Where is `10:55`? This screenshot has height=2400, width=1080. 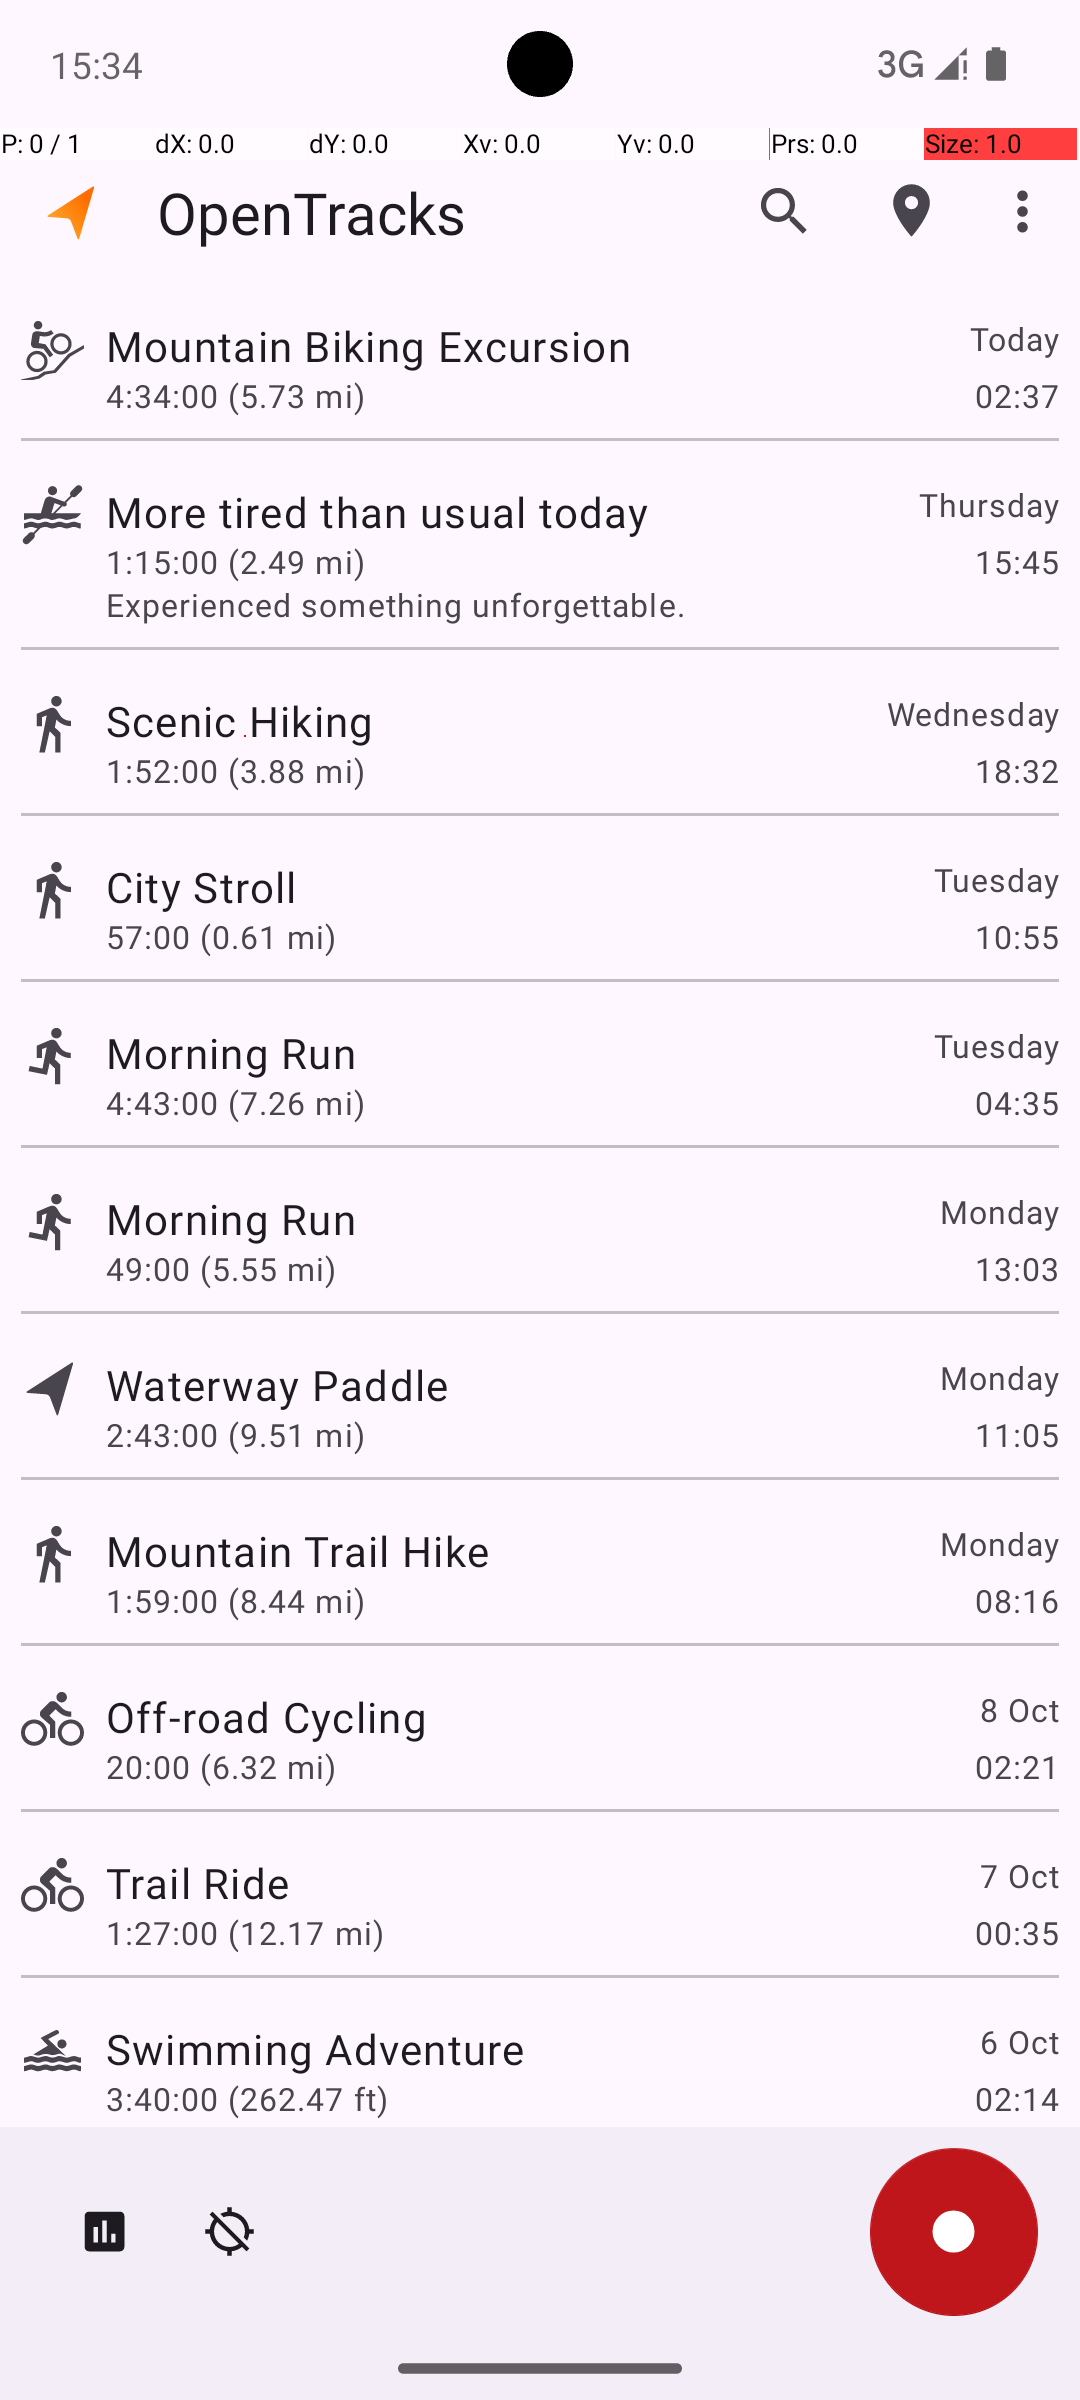
10:55 is located at coordinates (1016, 936).